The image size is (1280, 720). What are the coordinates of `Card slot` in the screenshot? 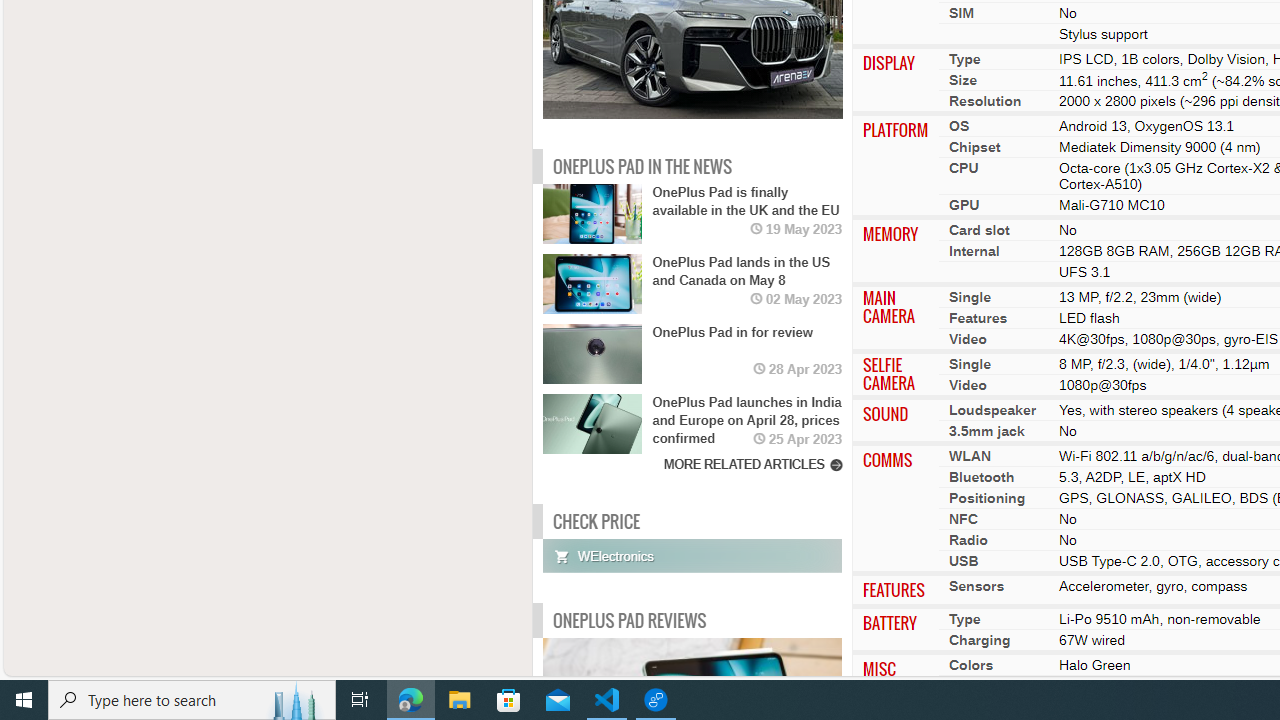 It's located at (978, 230).